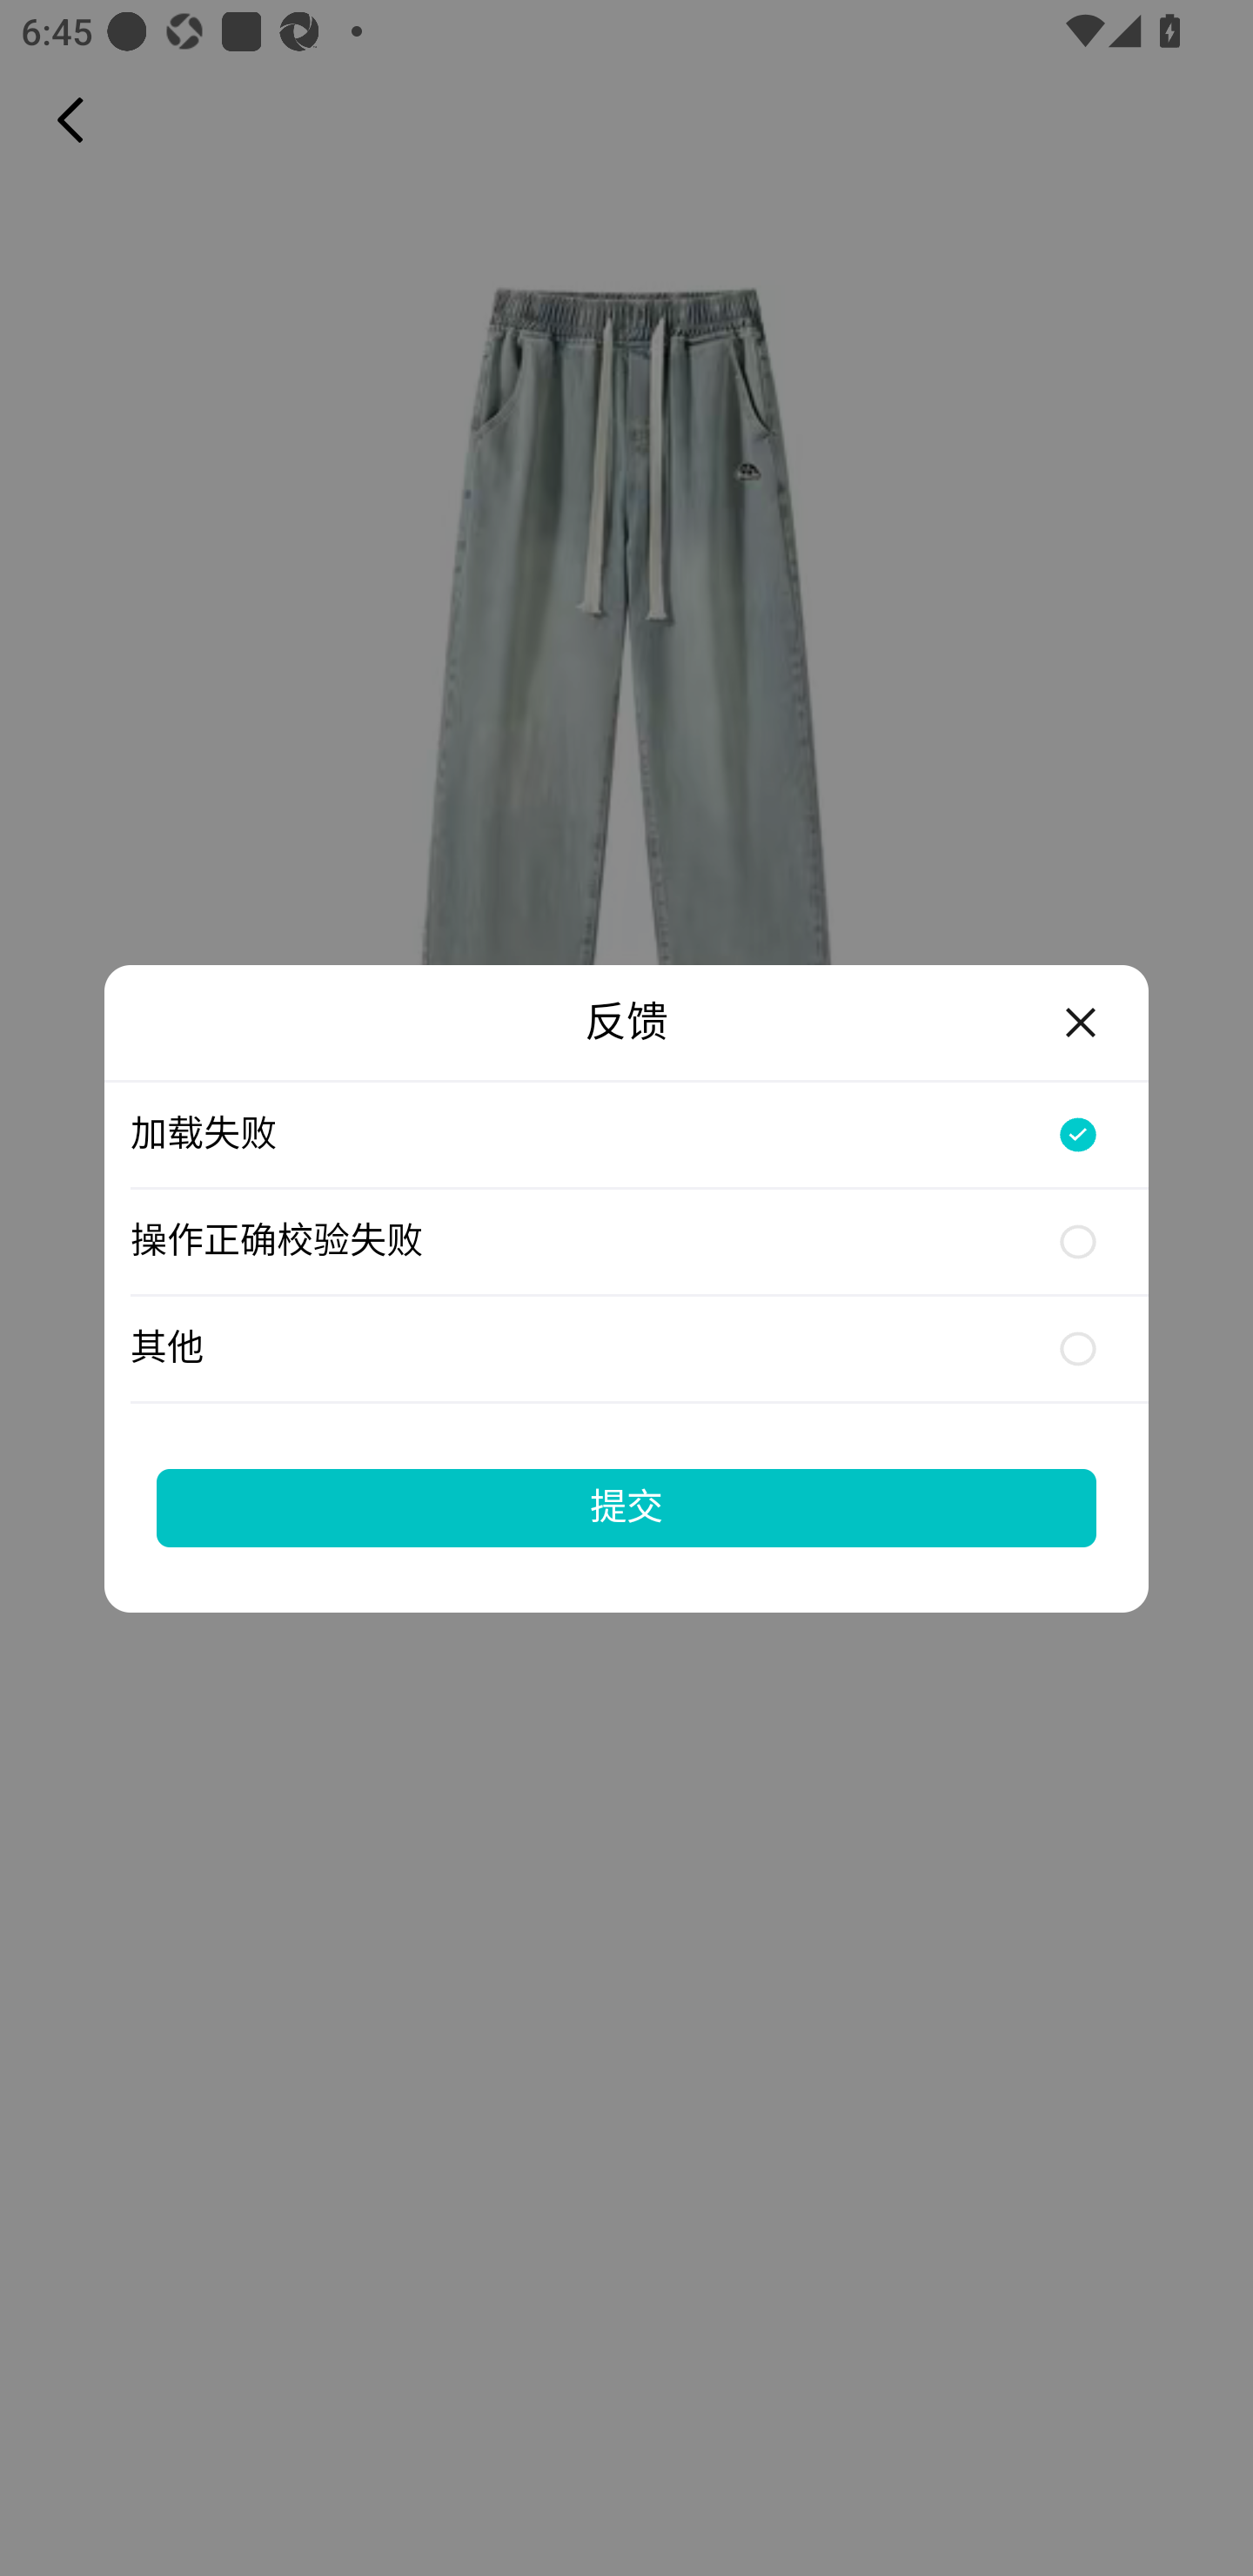 This screenshot has width=1253, height=2576. Describe the element at coordinates (626, 1507) in the screenshot. I see `提交` at that location.